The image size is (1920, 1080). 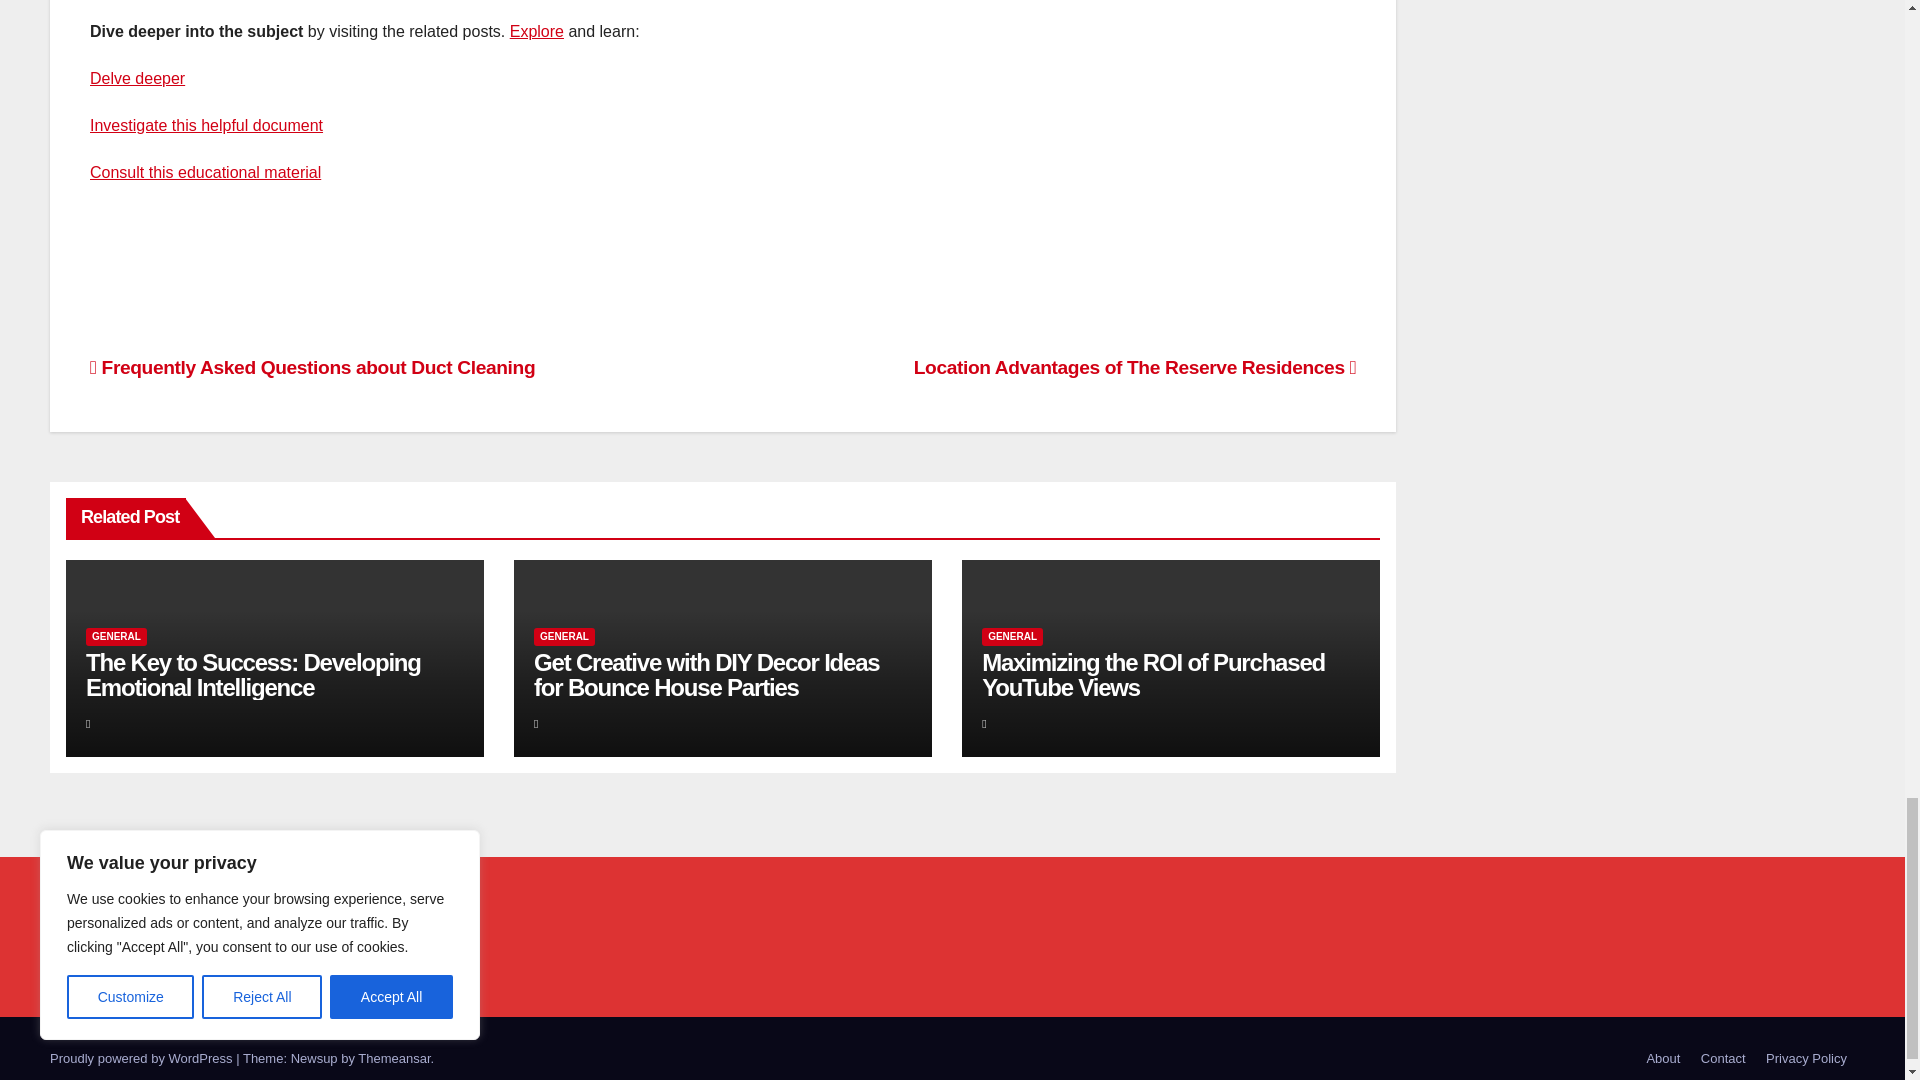 What do you see at coordinates (1724, 1058) in the screenshot?
I see `Contact` at bounding box center [1724, 1058].